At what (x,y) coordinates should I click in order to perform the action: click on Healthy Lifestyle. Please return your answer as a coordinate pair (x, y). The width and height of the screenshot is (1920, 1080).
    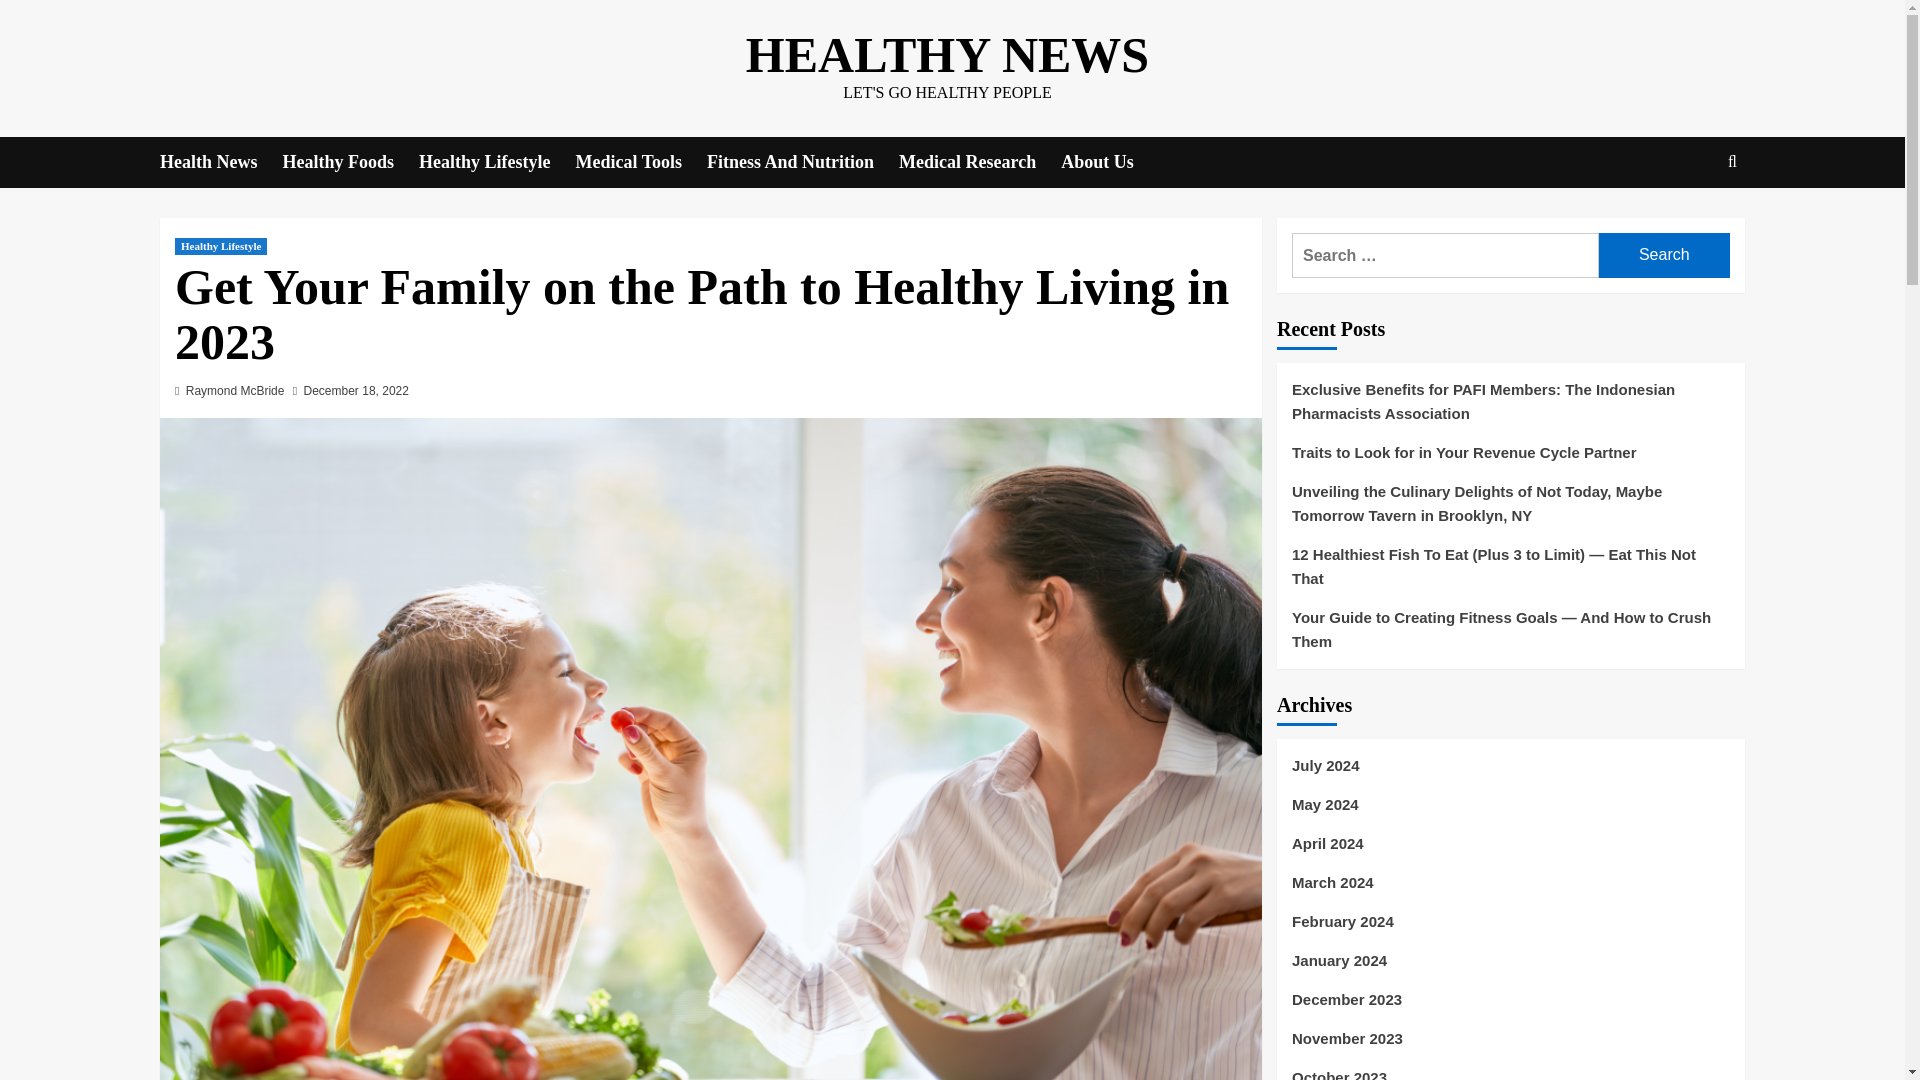
    Looking at the image, I should click on (220, 246).